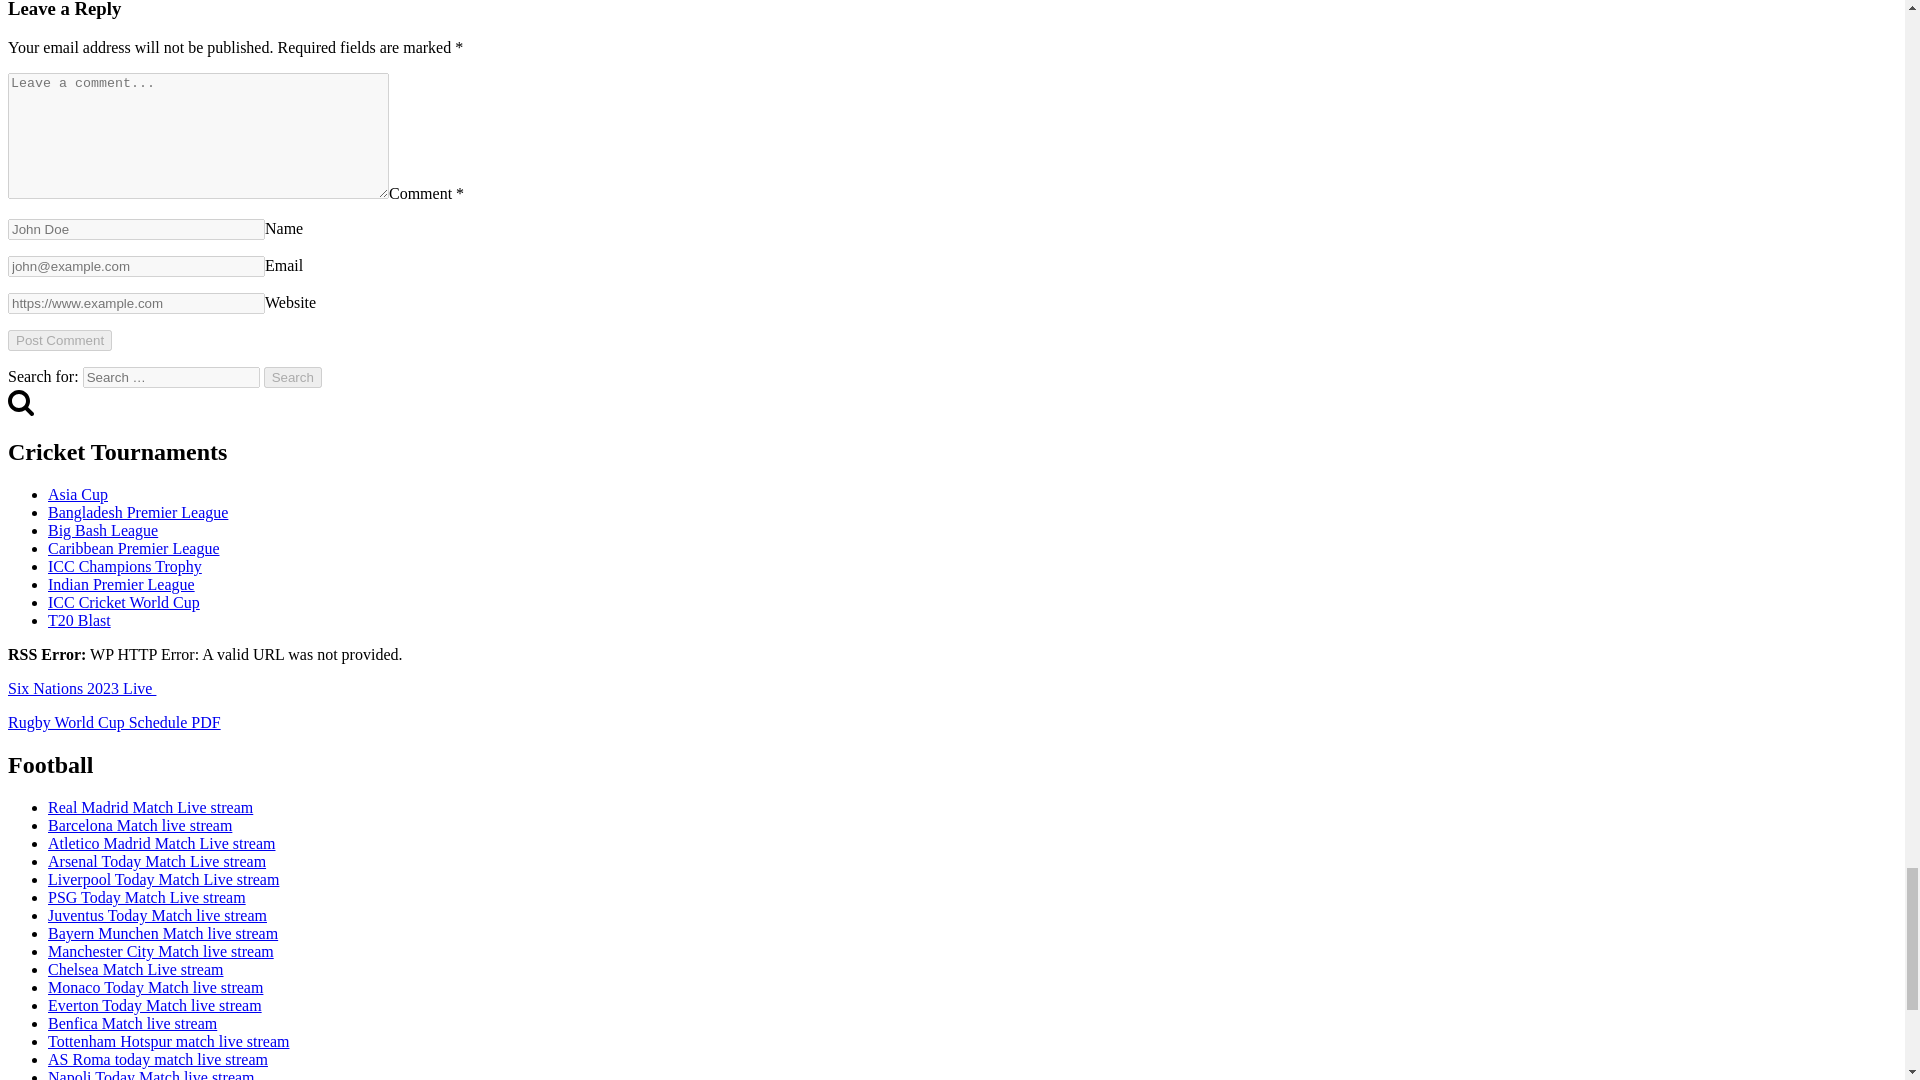 The image size is (1920, 1080). Describe the element at coordinates (293, 377) in the screenshot. I see `Search` at that location.